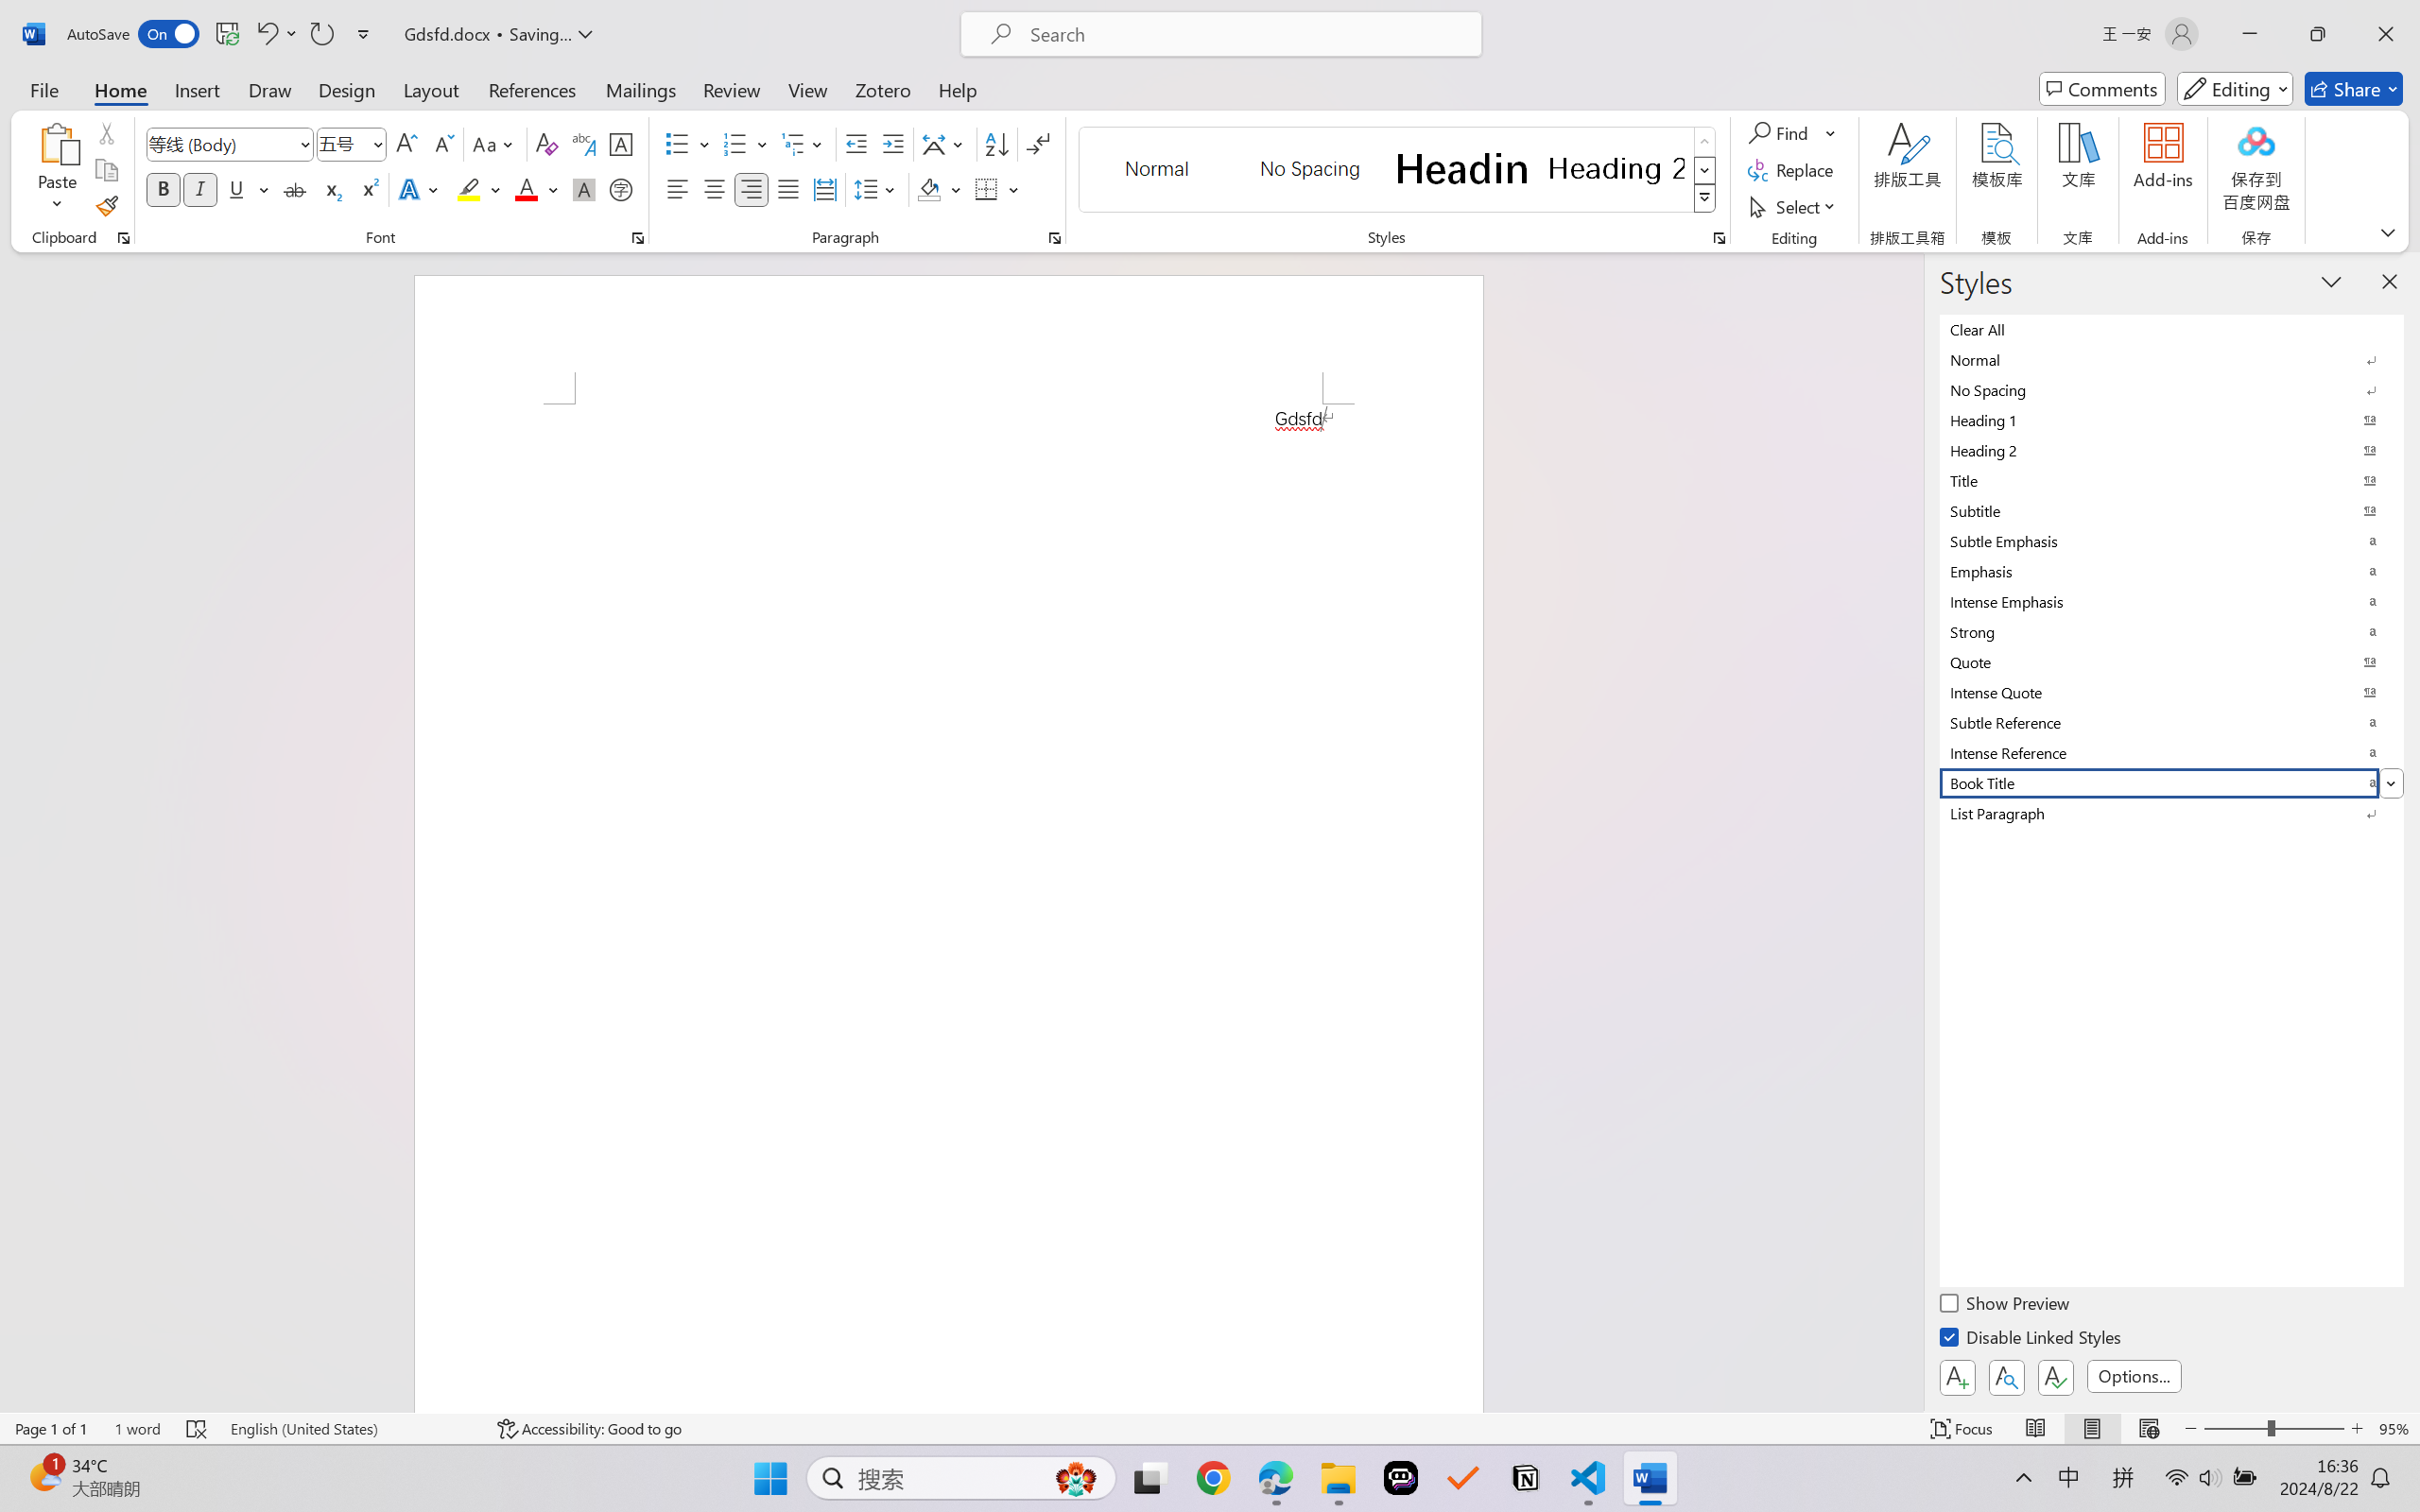 The image size is (2420, 1512). I want to click on Grow Font, so click(406, 144).